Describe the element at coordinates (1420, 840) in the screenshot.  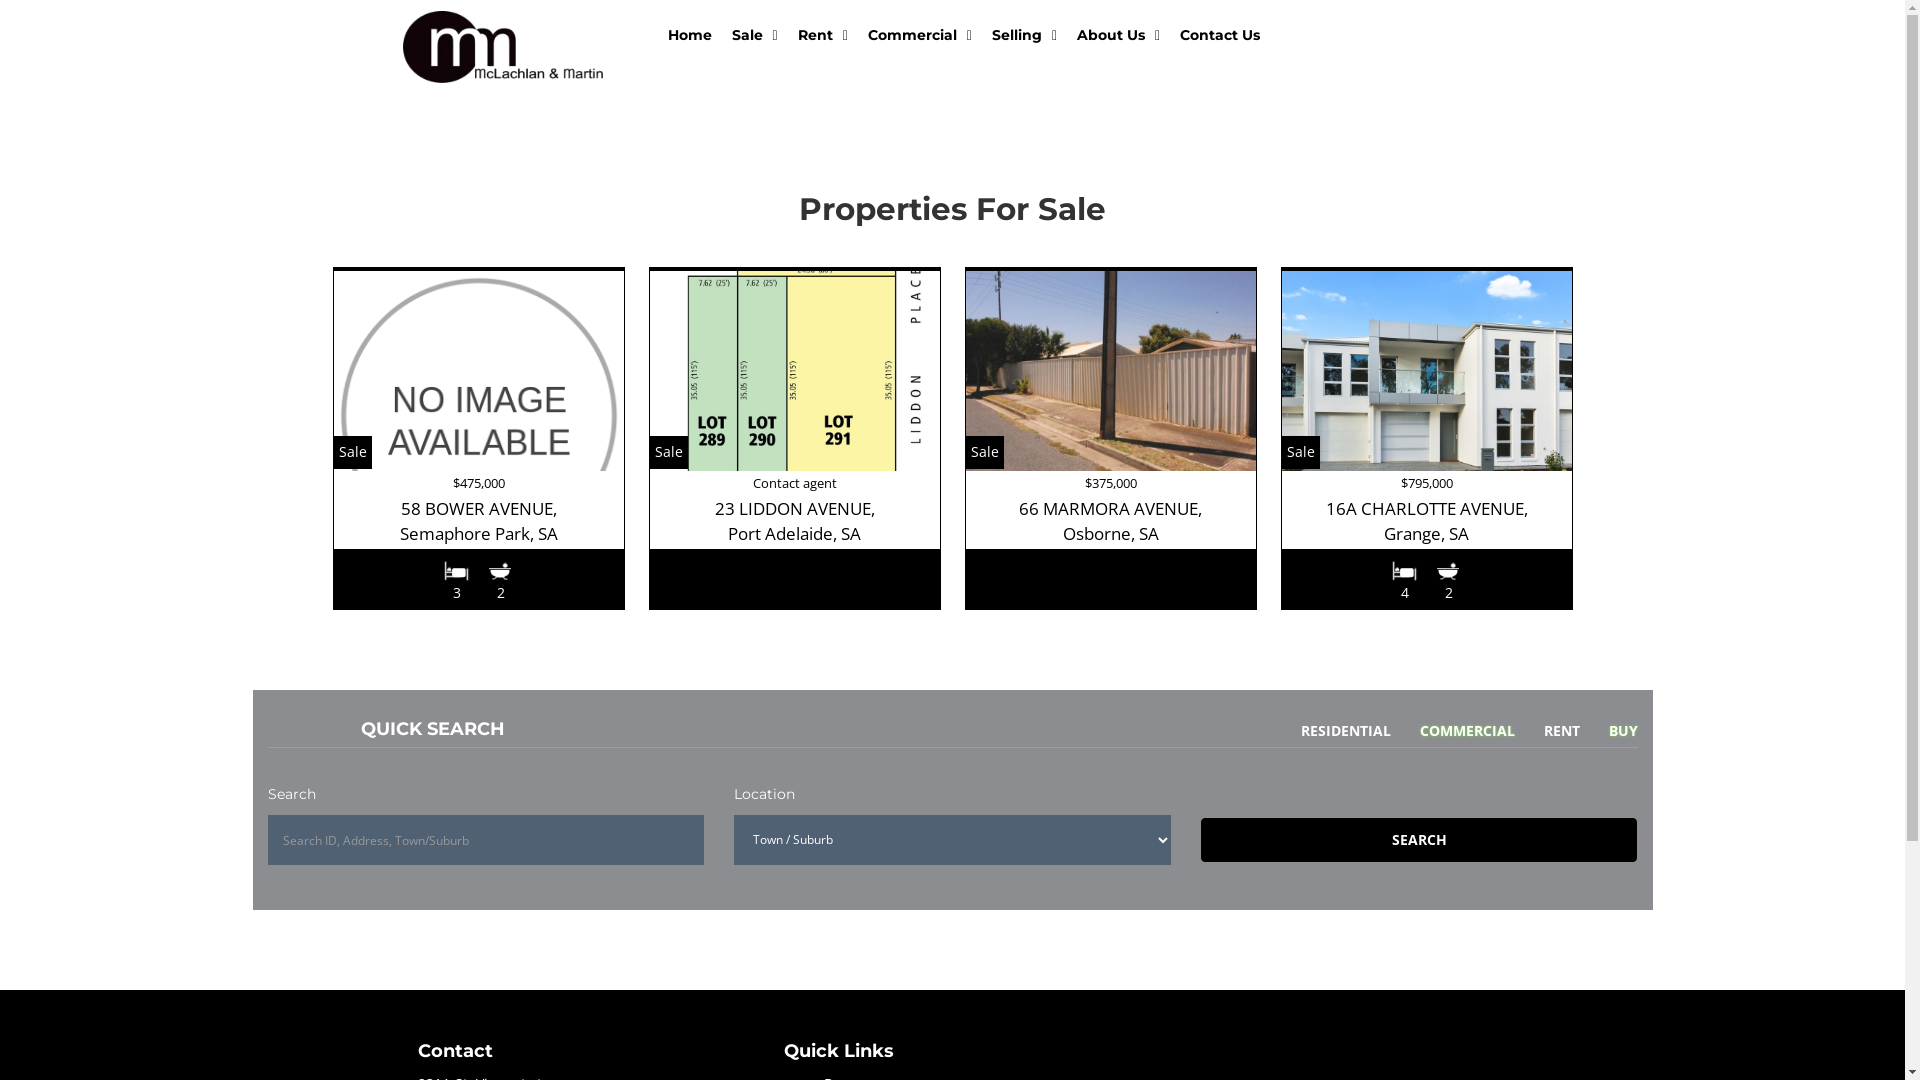
I see `SEARCH` at that location.